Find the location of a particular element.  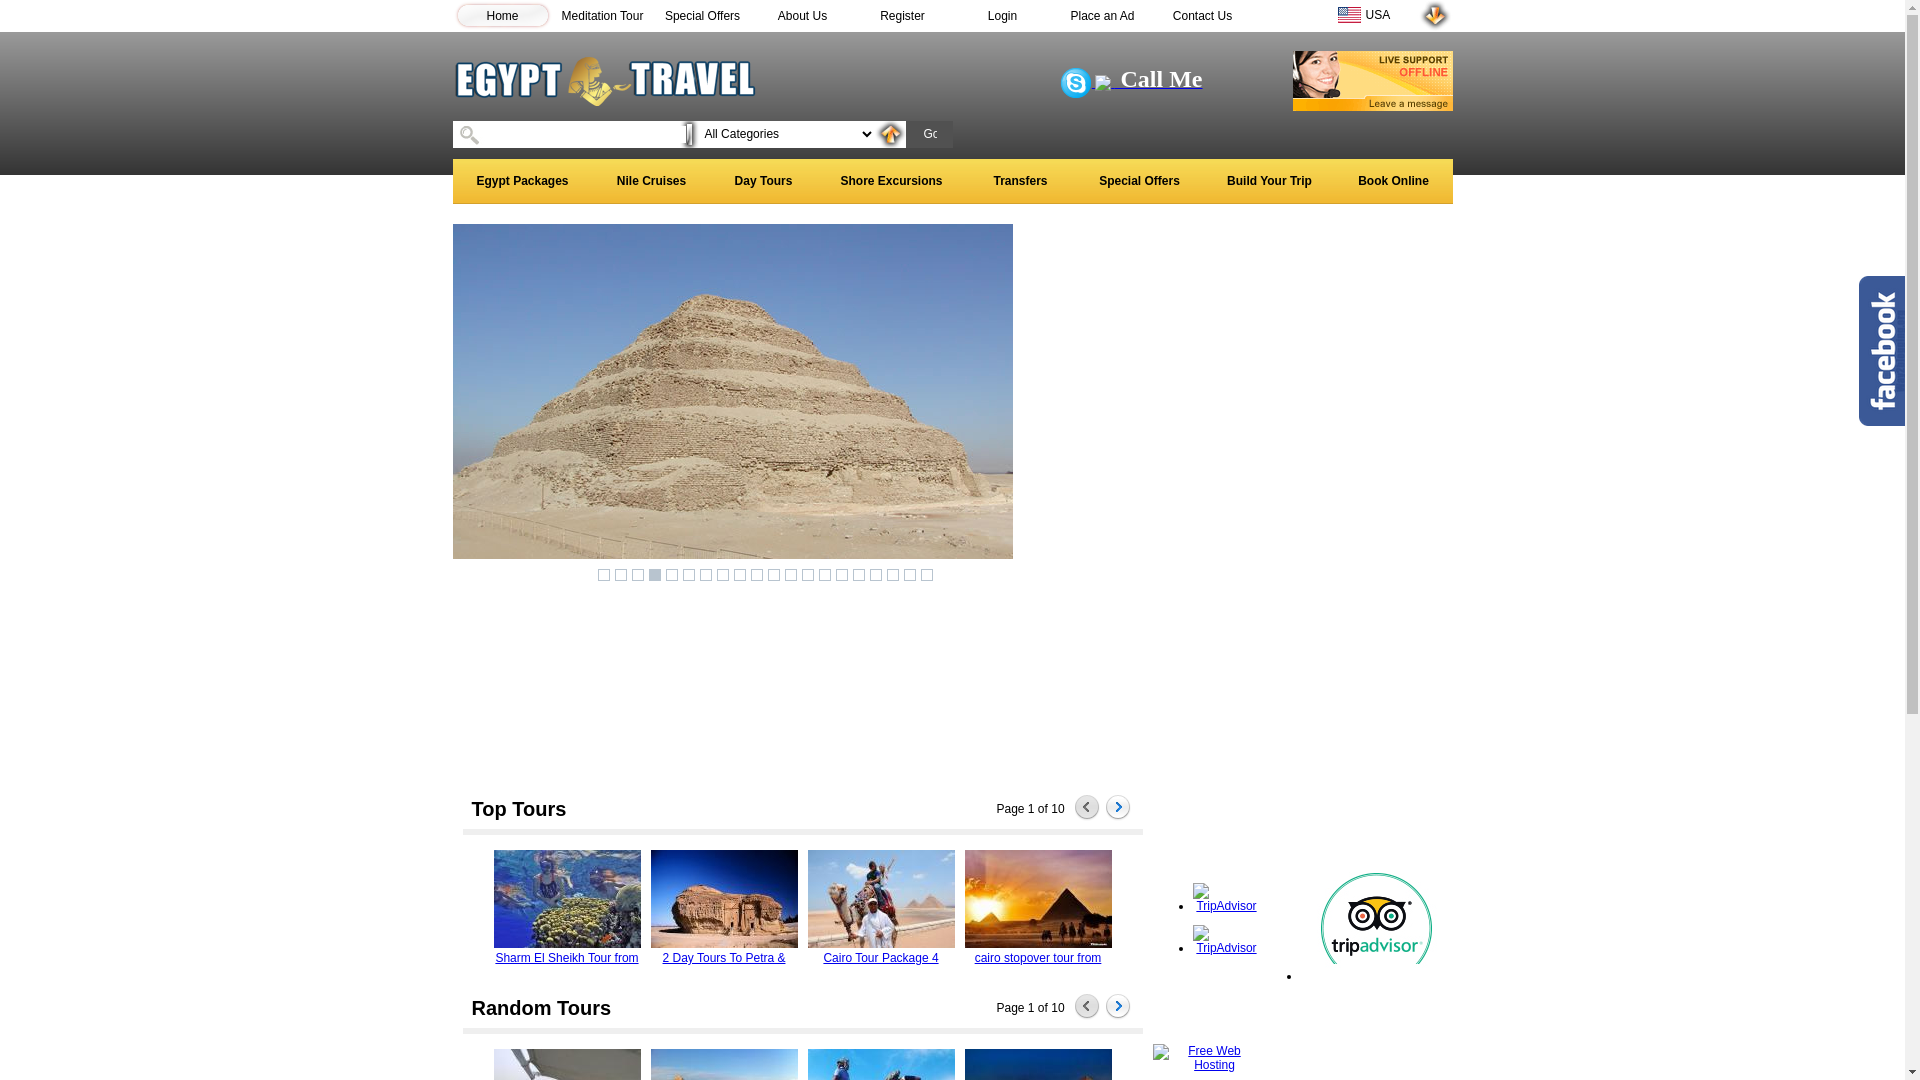

Contact Us is located at coordinates (1202, 15).